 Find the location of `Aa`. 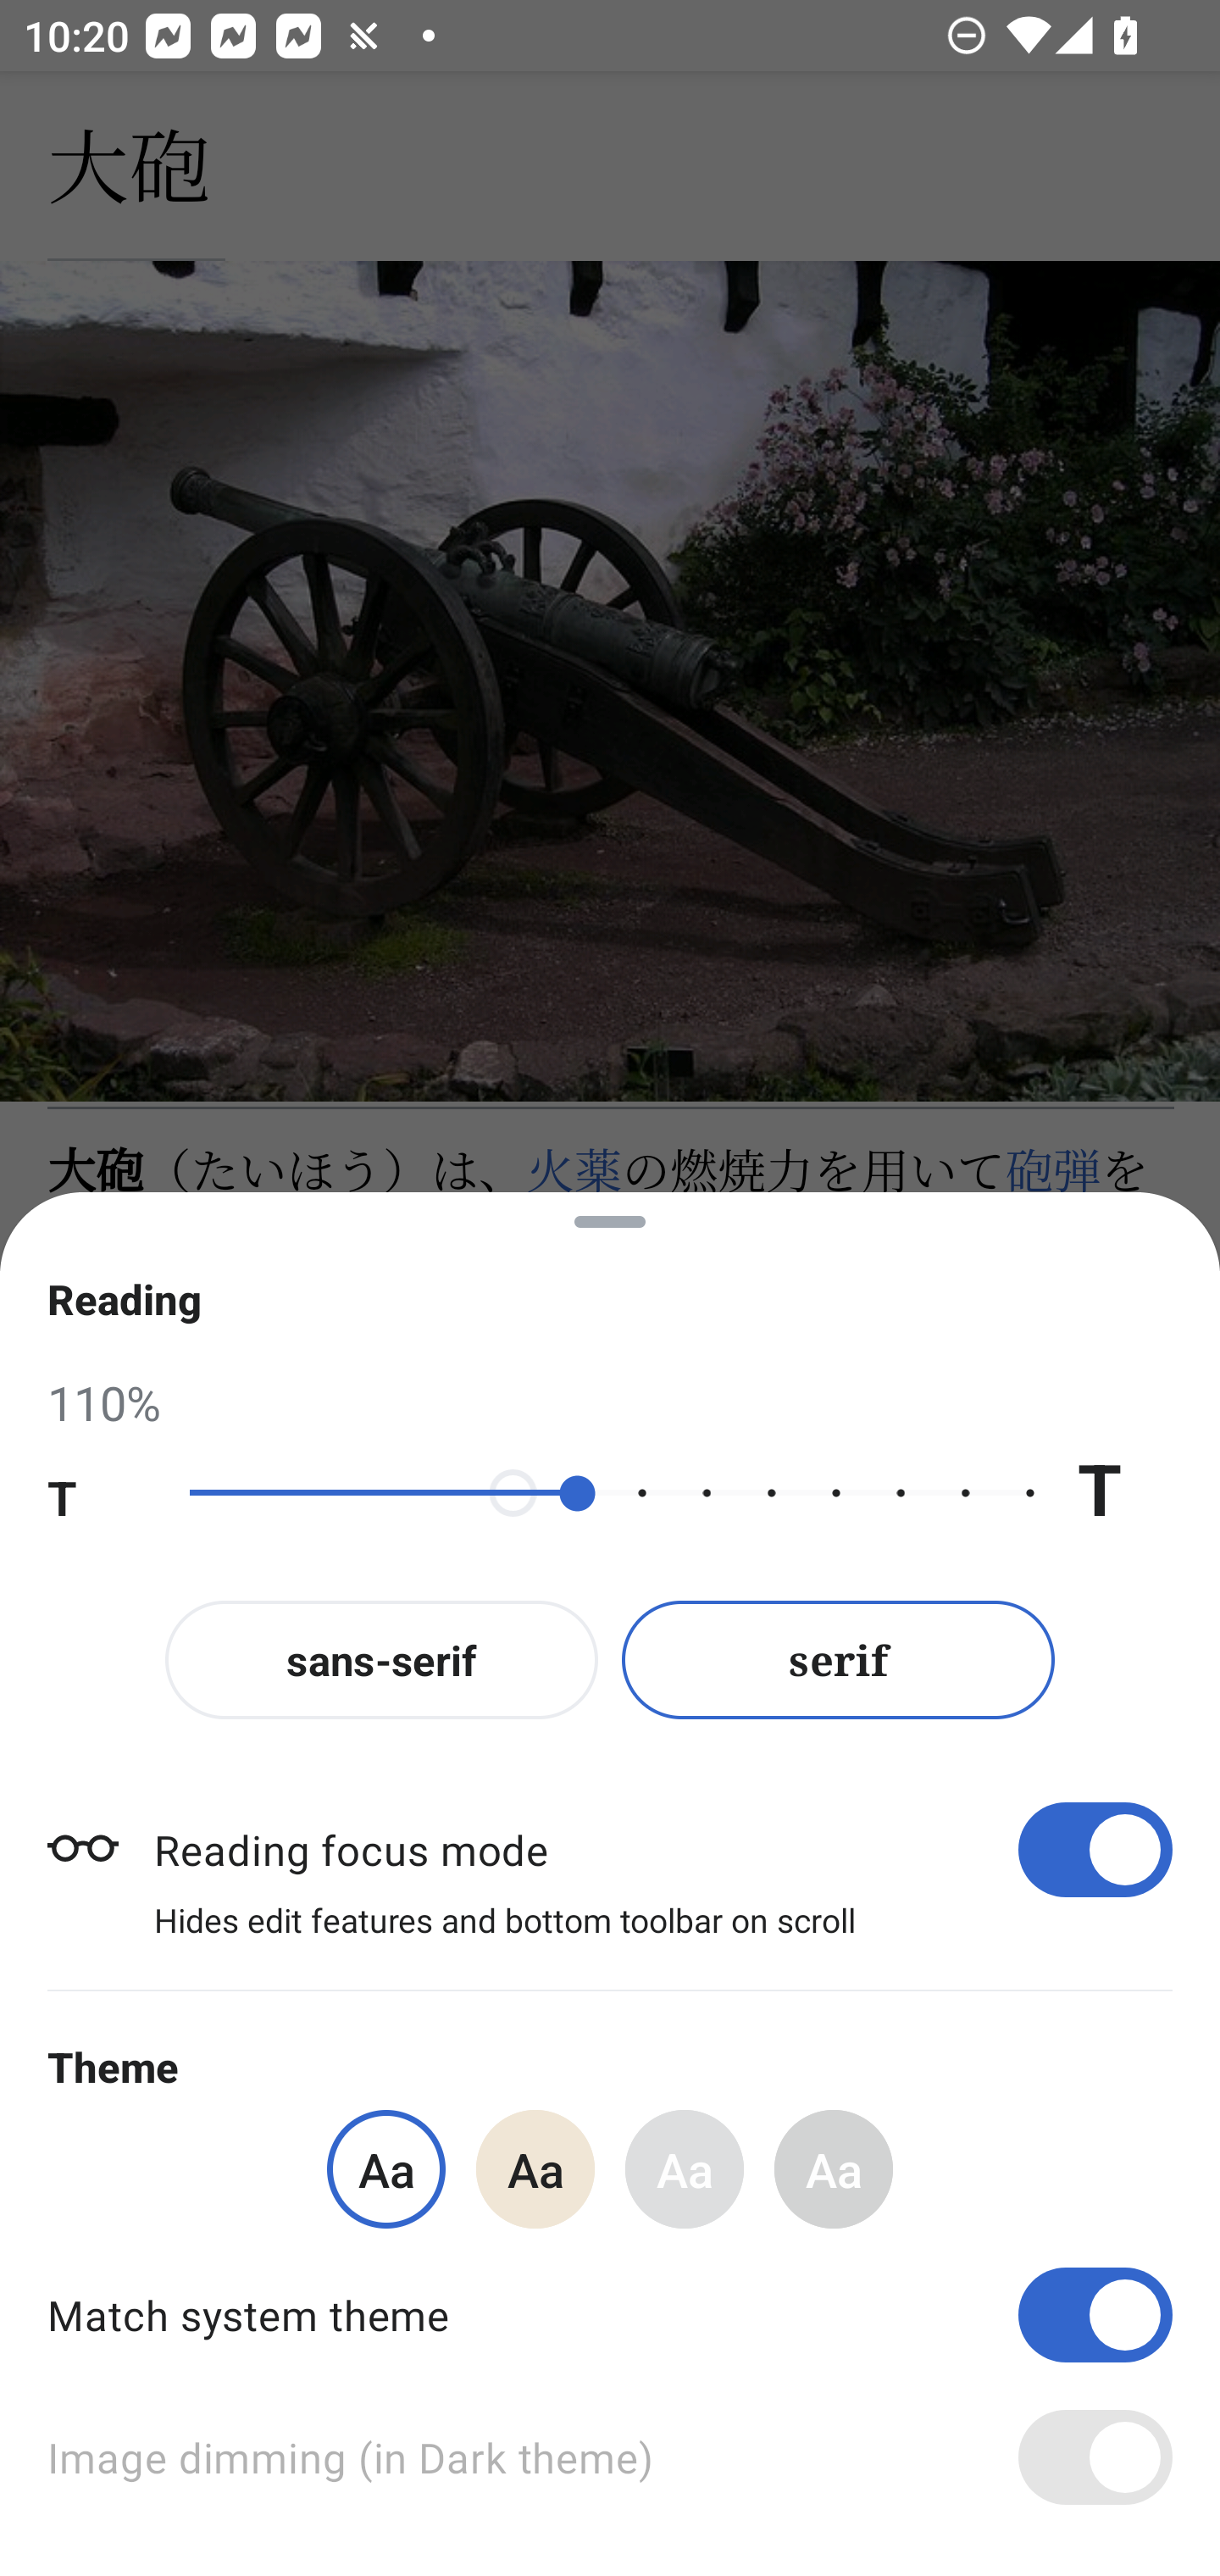

Aa is located at coordinates (685, 2168).